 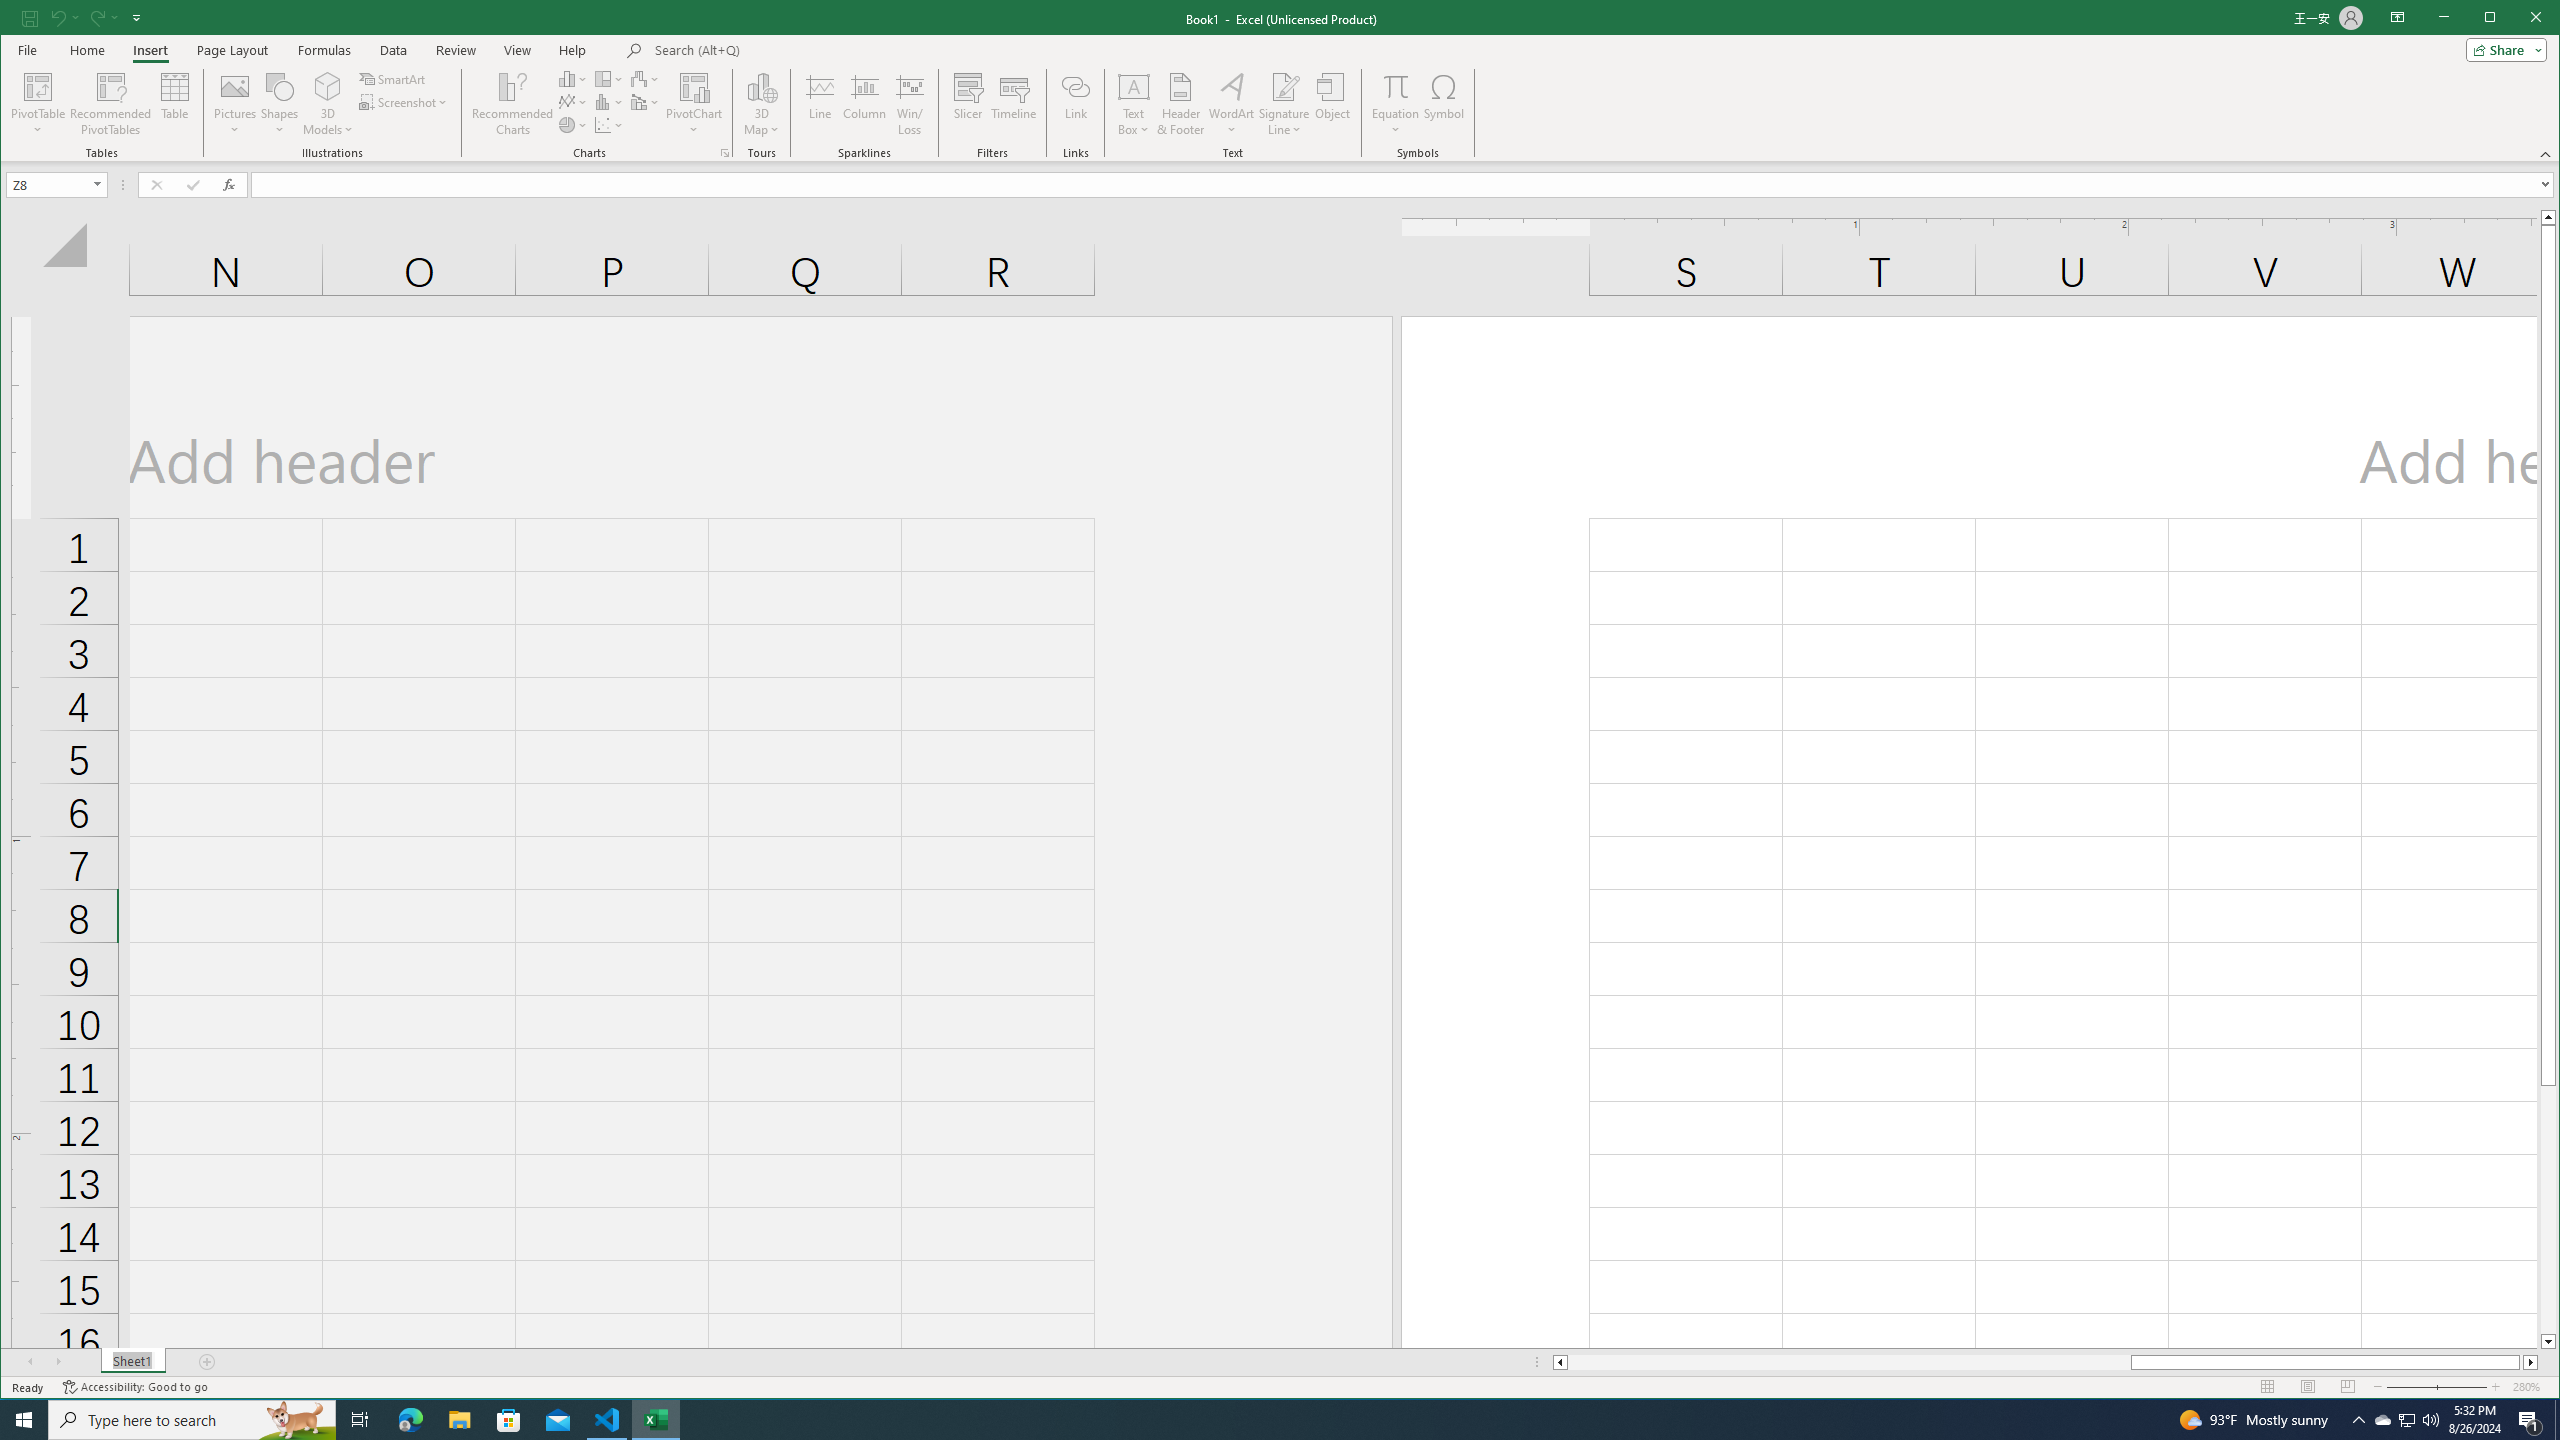 I want to click on Text Box, so click(x=1134, y=104).